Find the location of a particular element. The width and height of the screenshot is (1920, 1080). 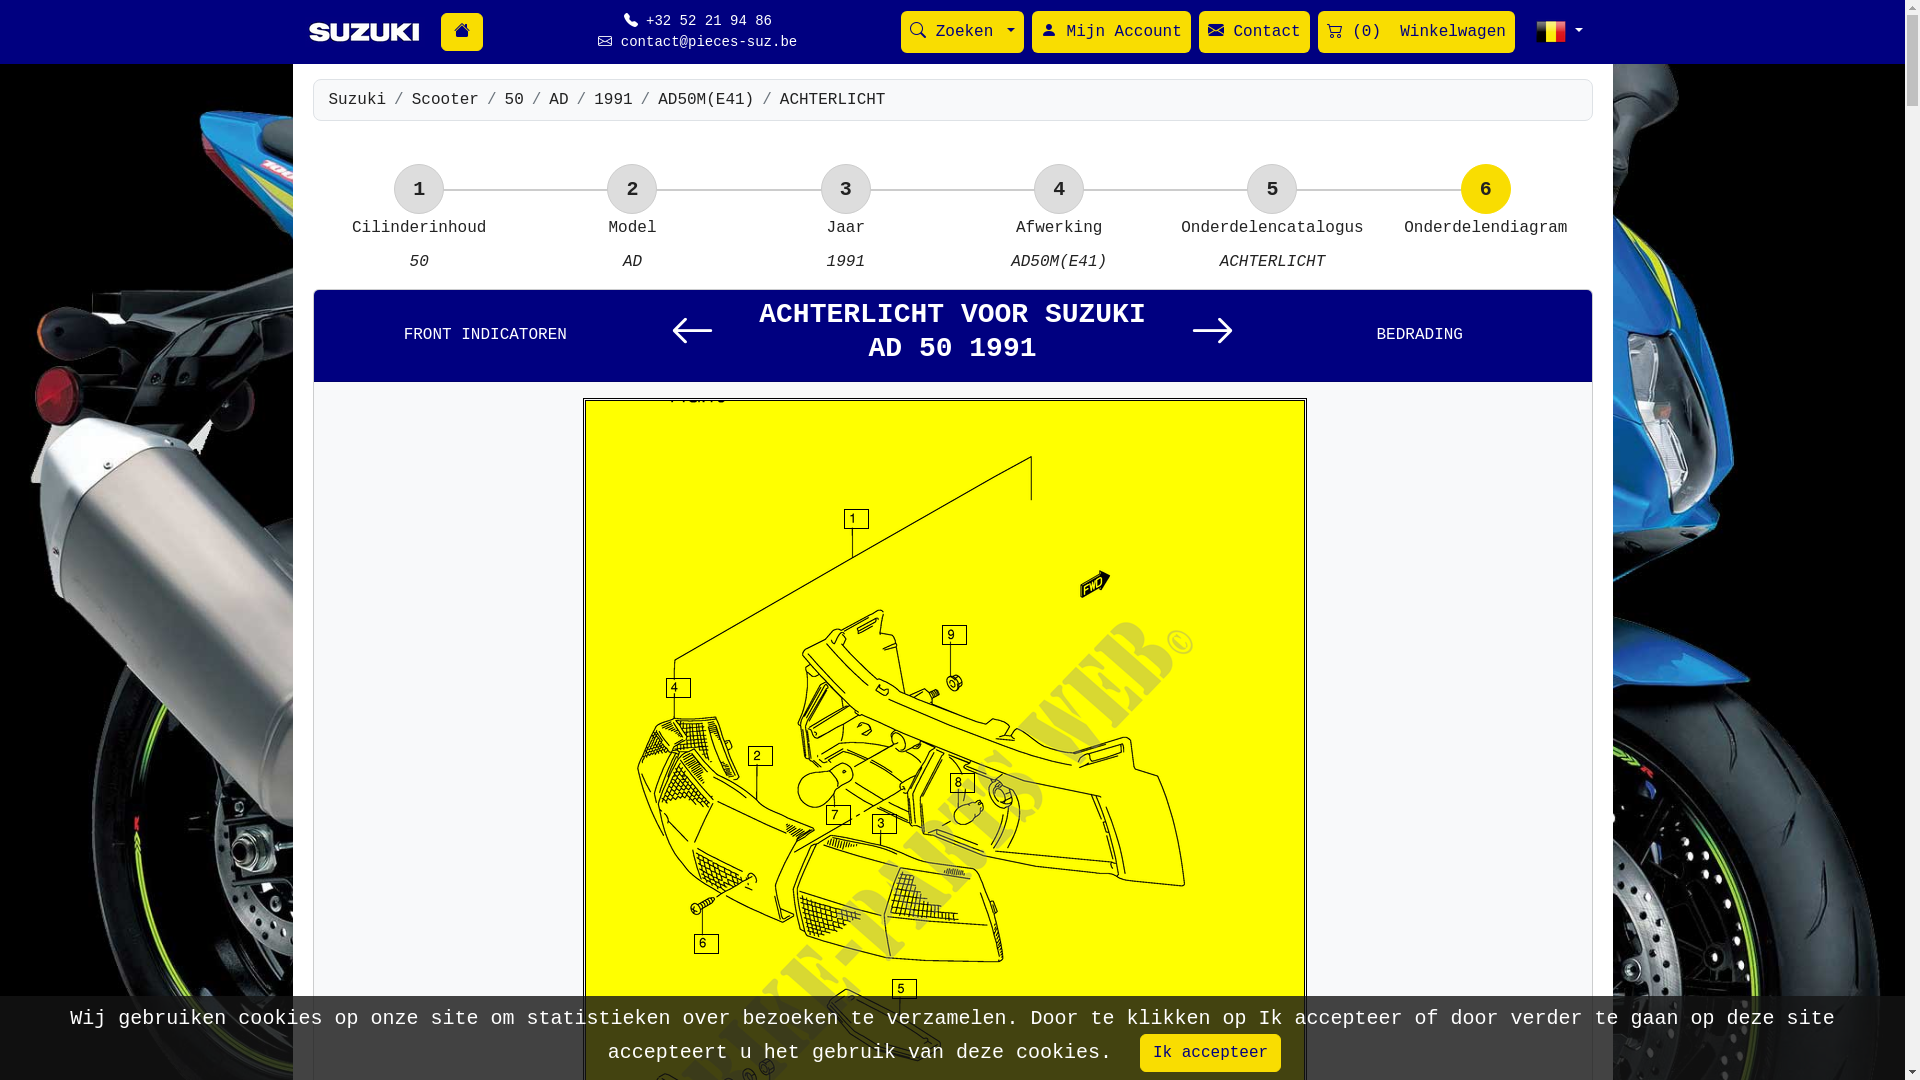

(0)  Winkelwagen is located at coordinates (1416, 32).